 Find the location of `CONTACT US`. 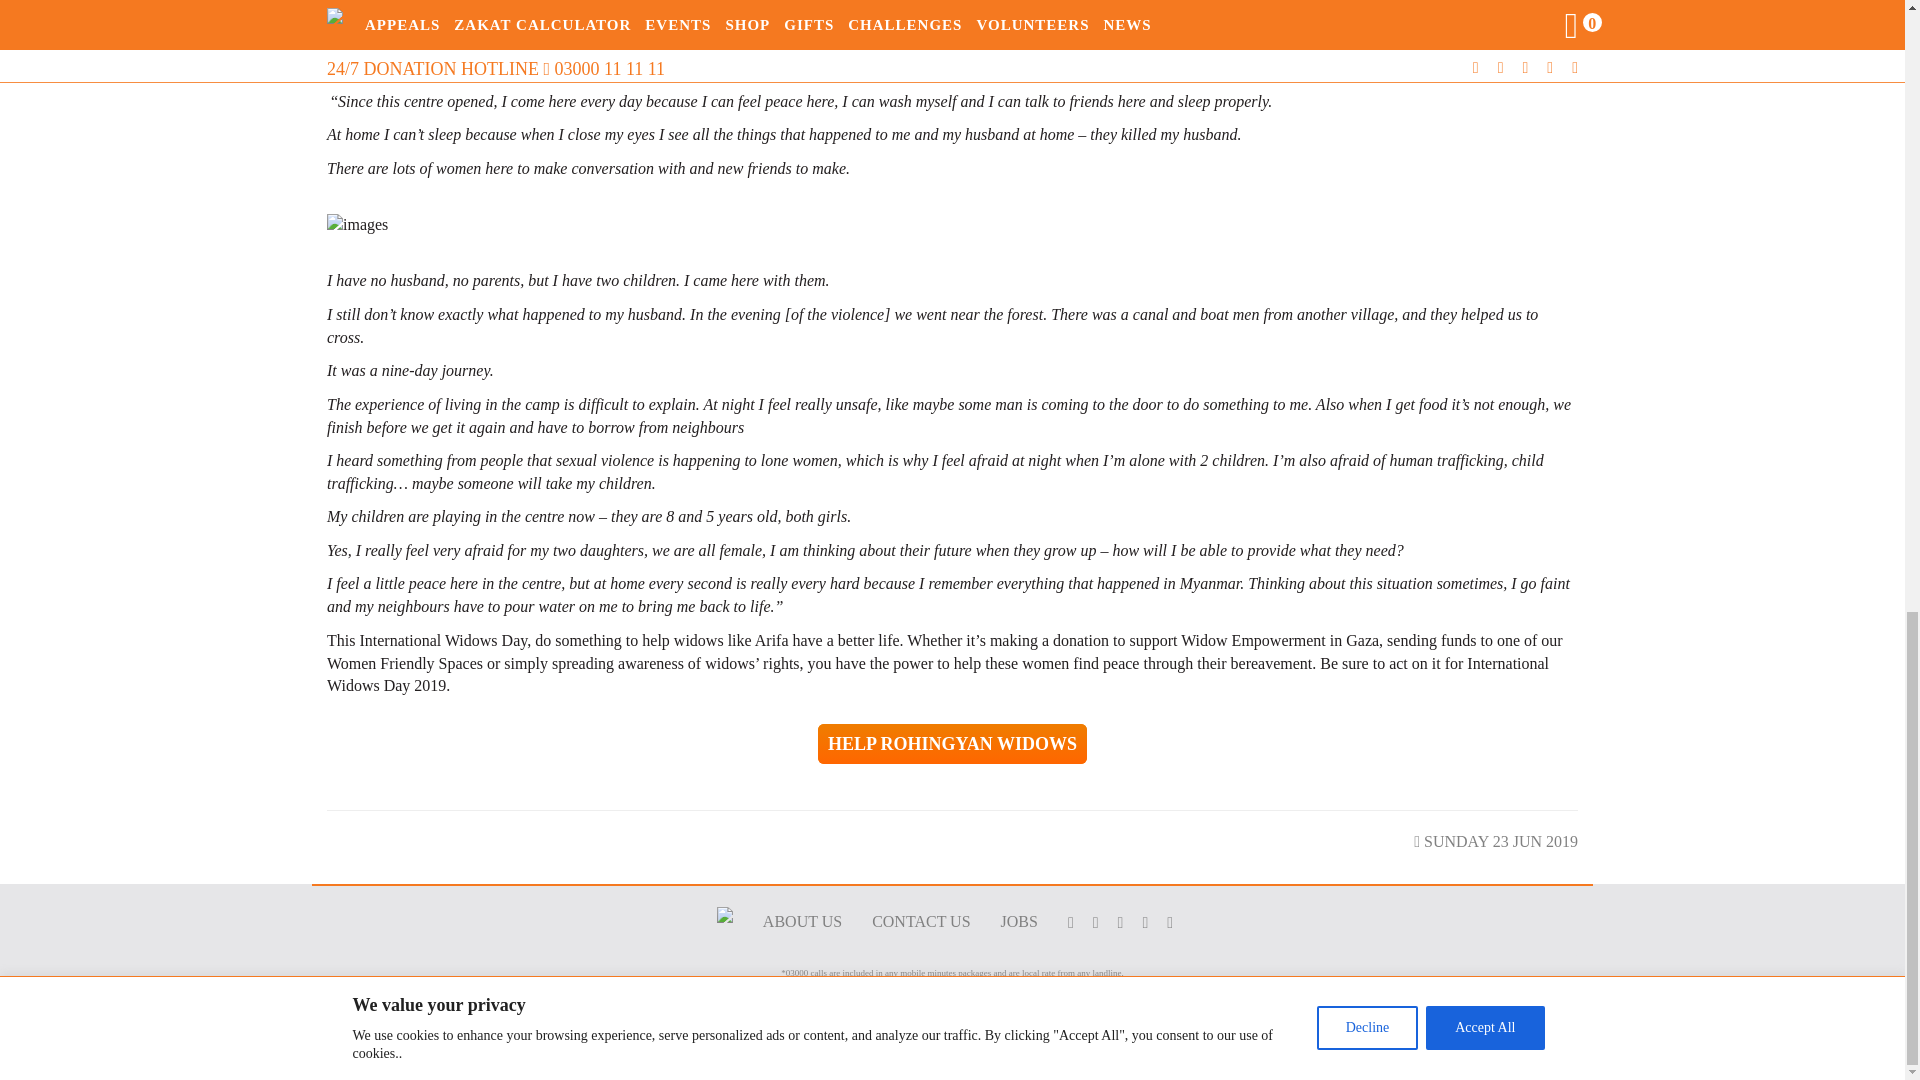

CONTACT US is located at coordinates (920, 922).